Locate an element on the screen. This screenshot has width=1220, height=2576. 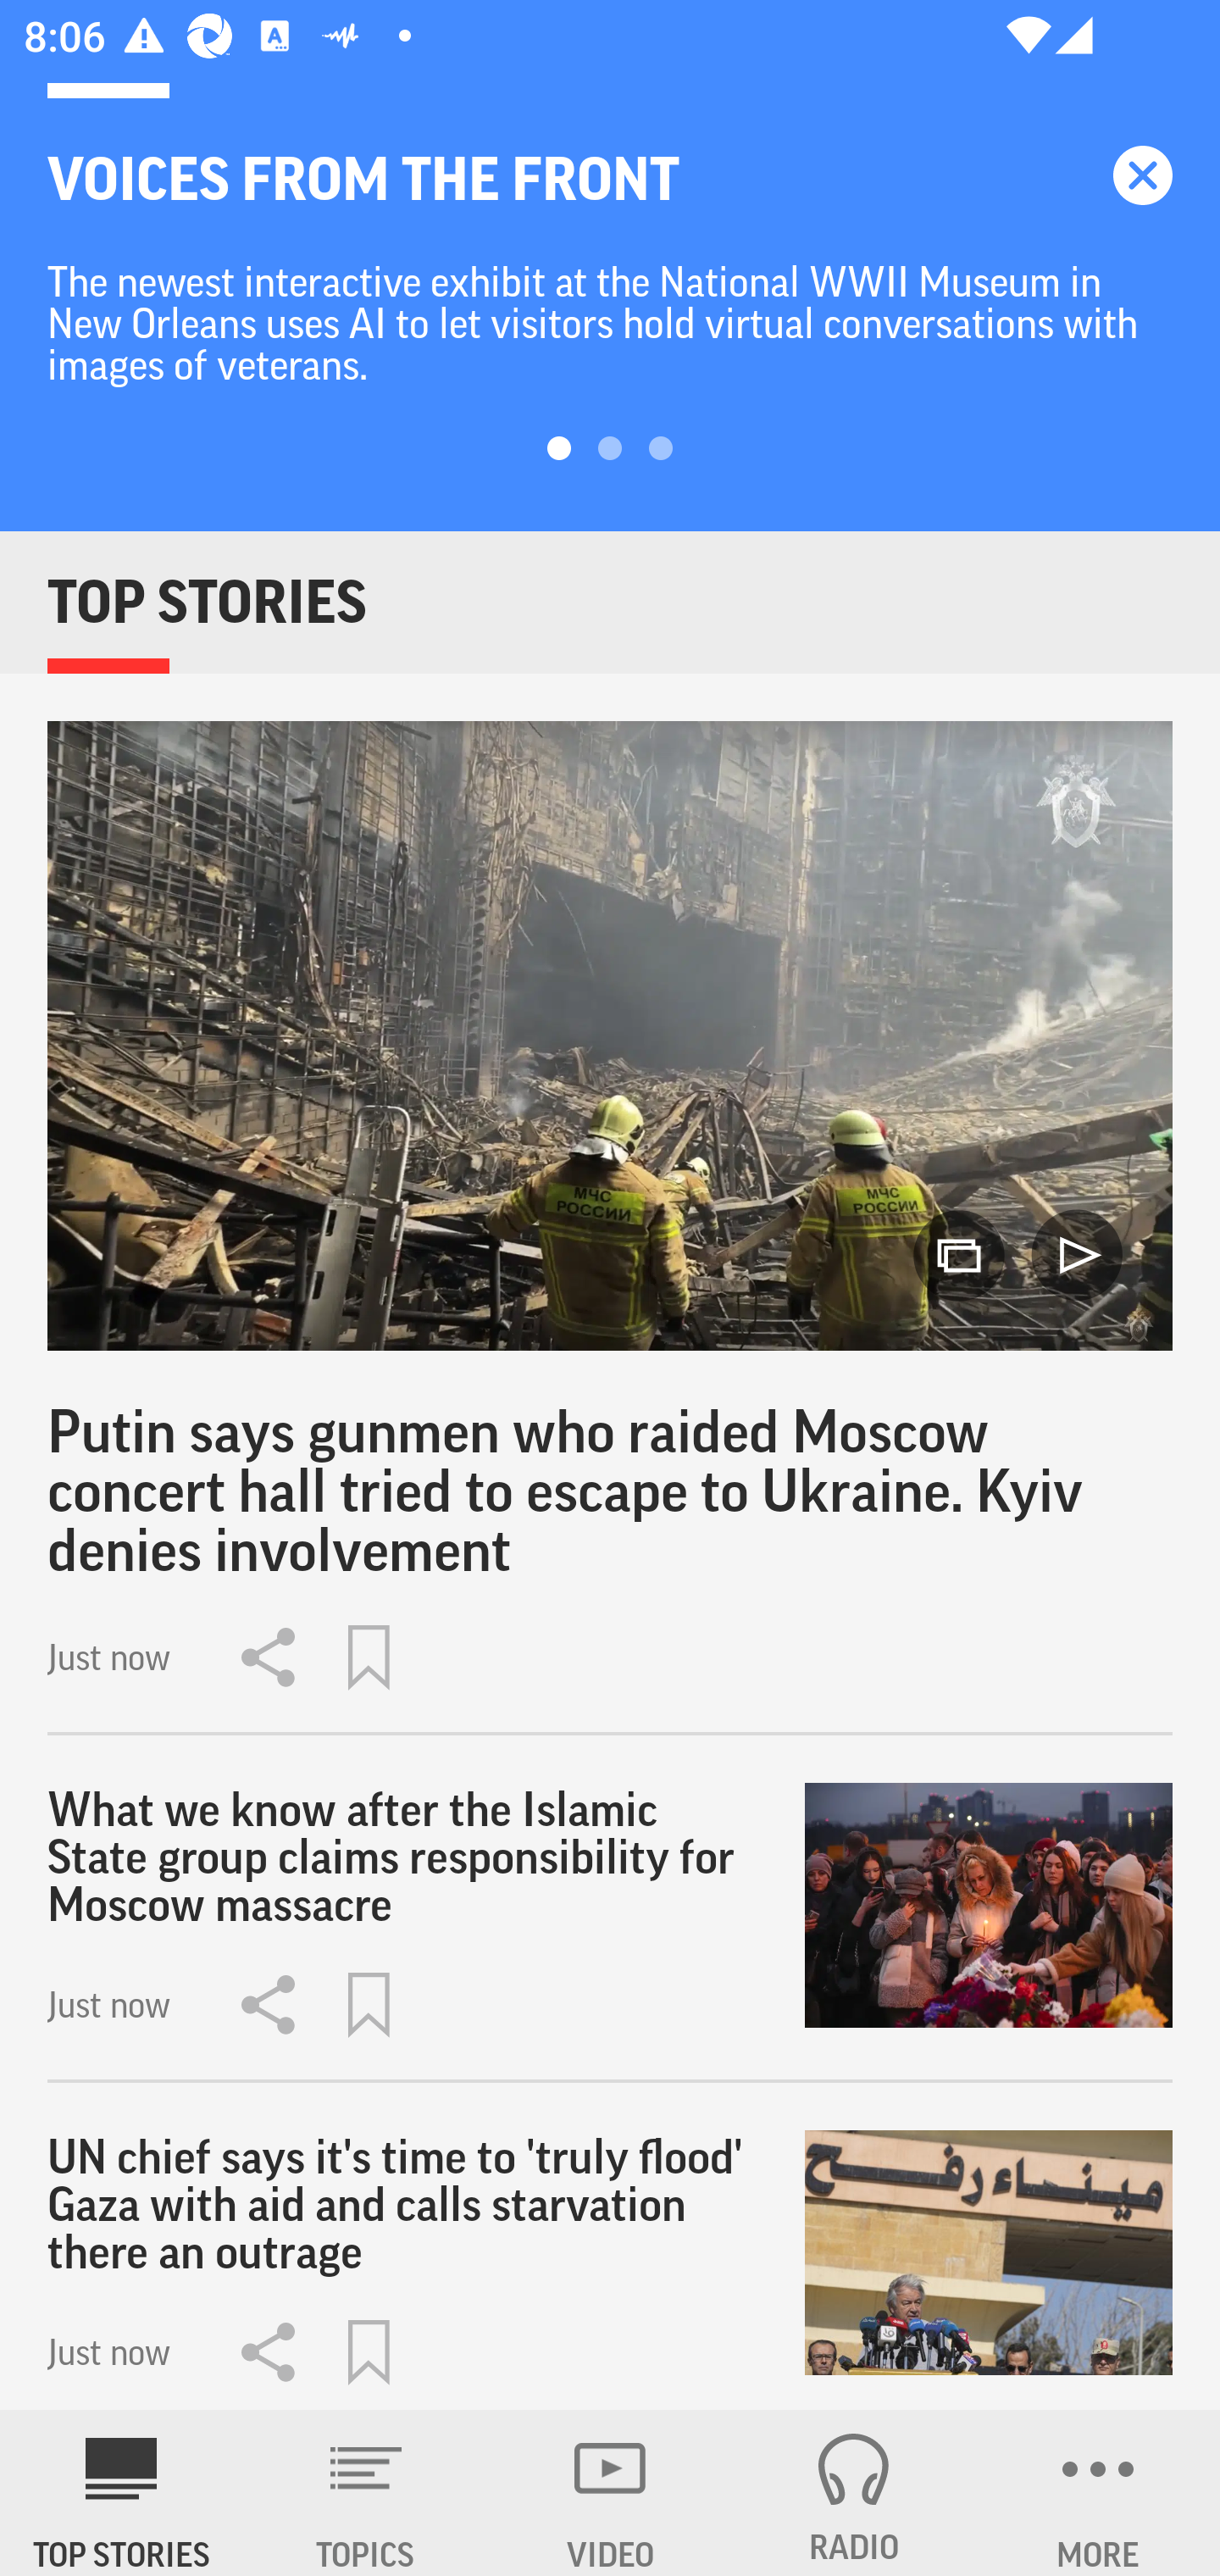
RADIO is located at coordinates (854, 2493).